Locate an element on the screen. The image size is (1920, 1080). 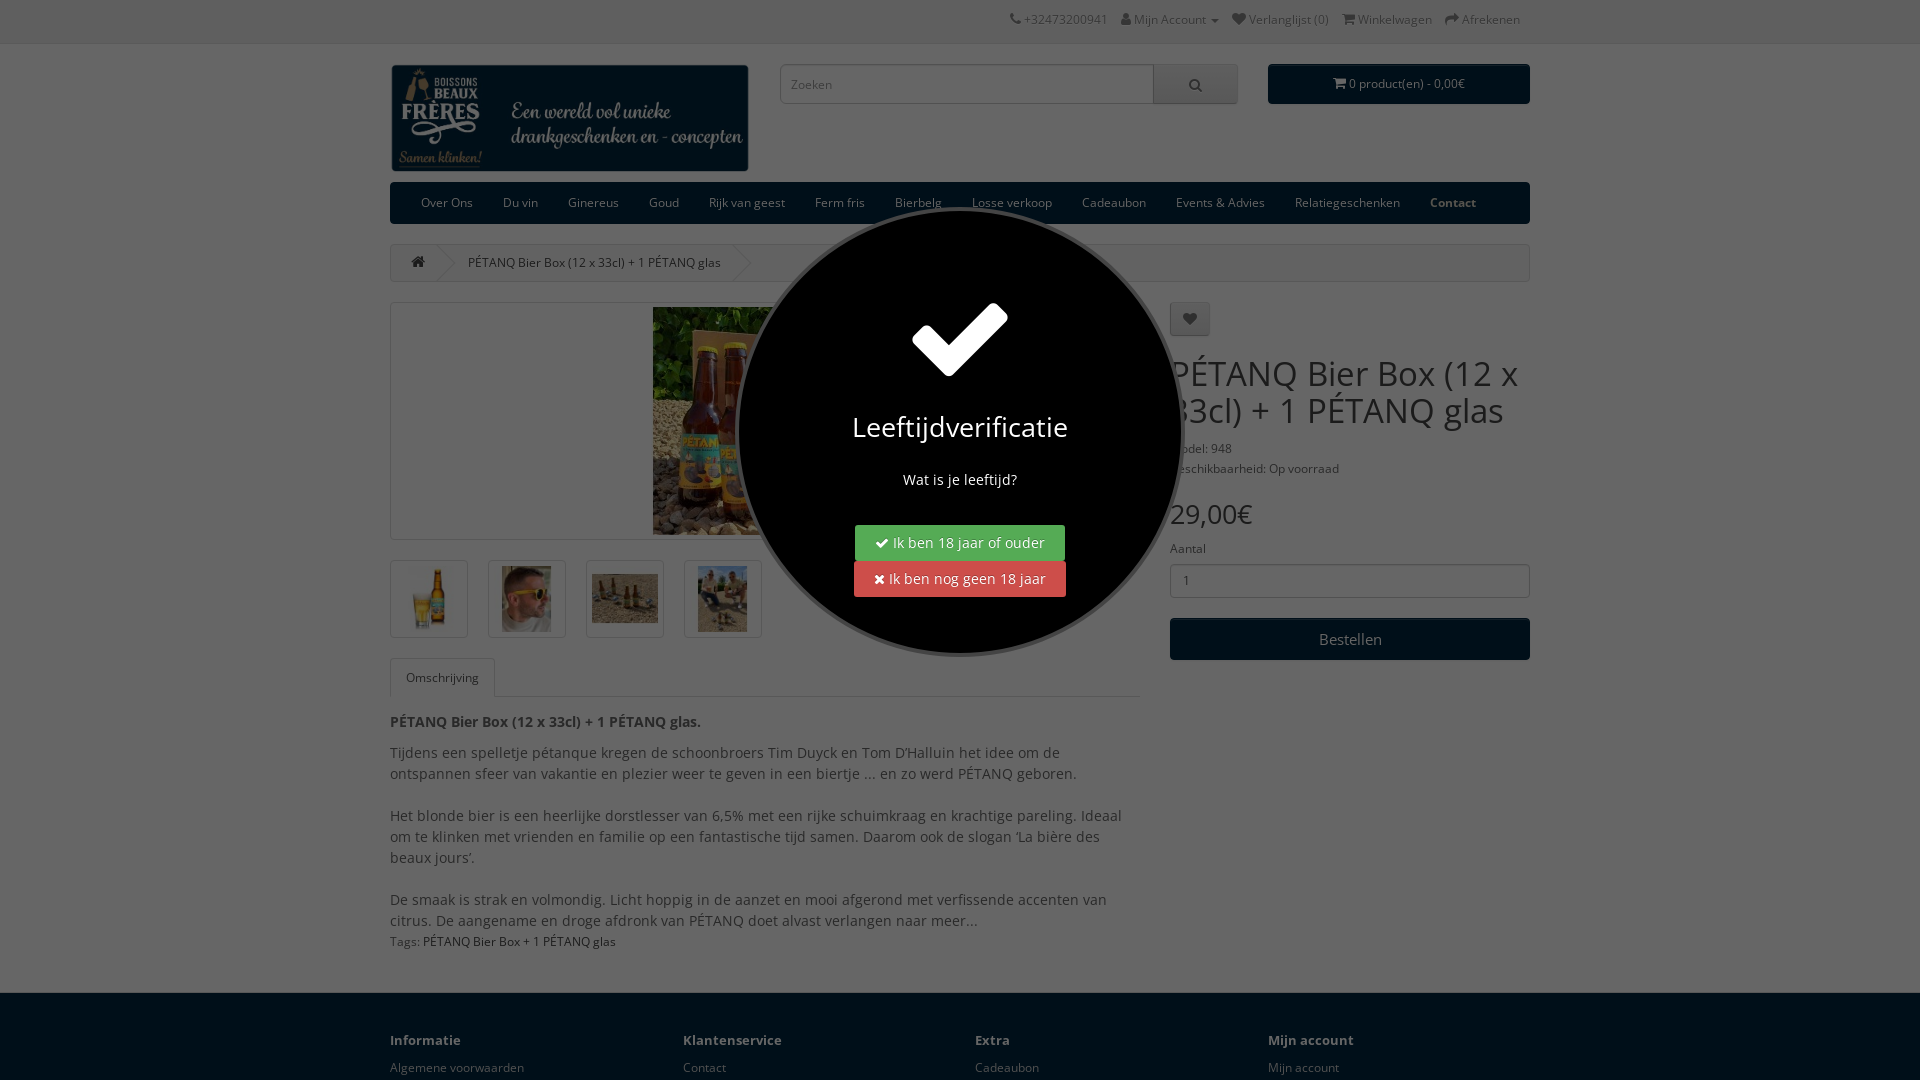
Ginereus is located at coordinates (594, 203).